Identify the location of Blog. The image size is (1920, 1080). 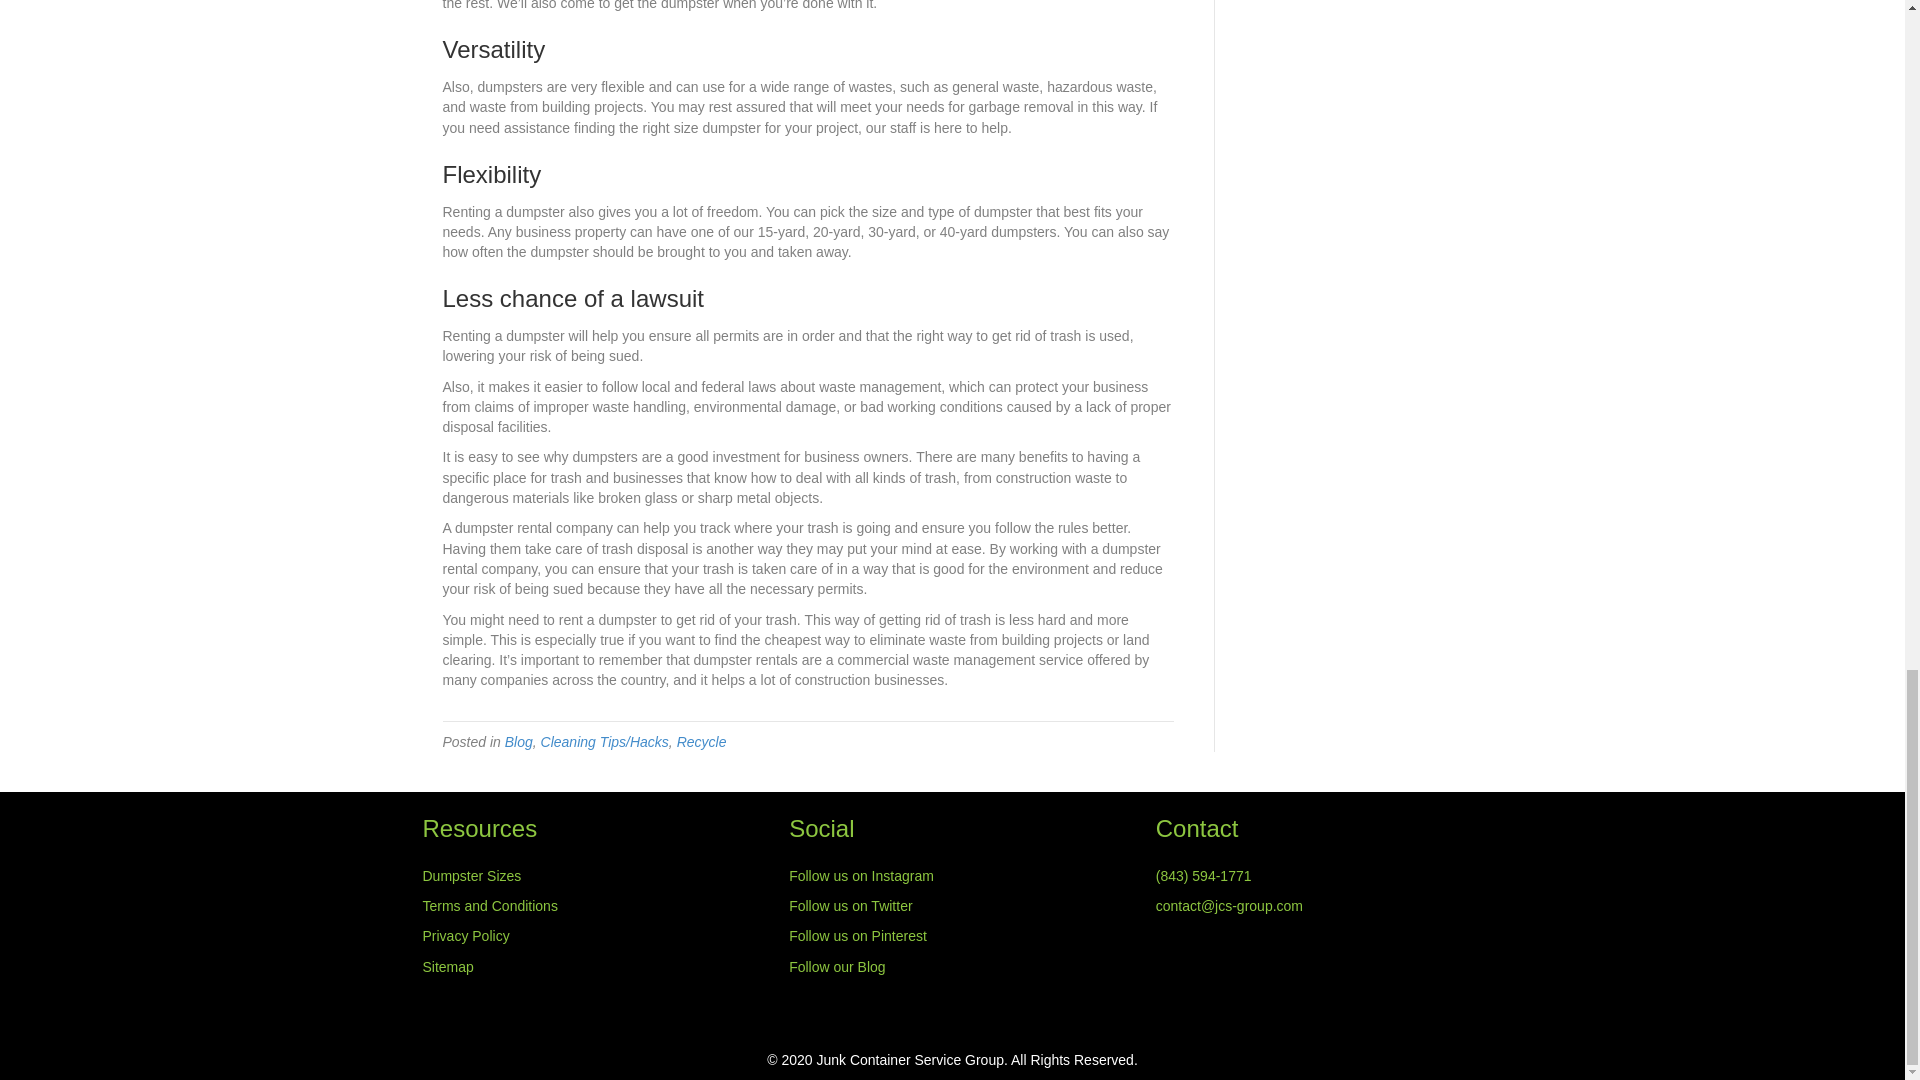
(518, 742).